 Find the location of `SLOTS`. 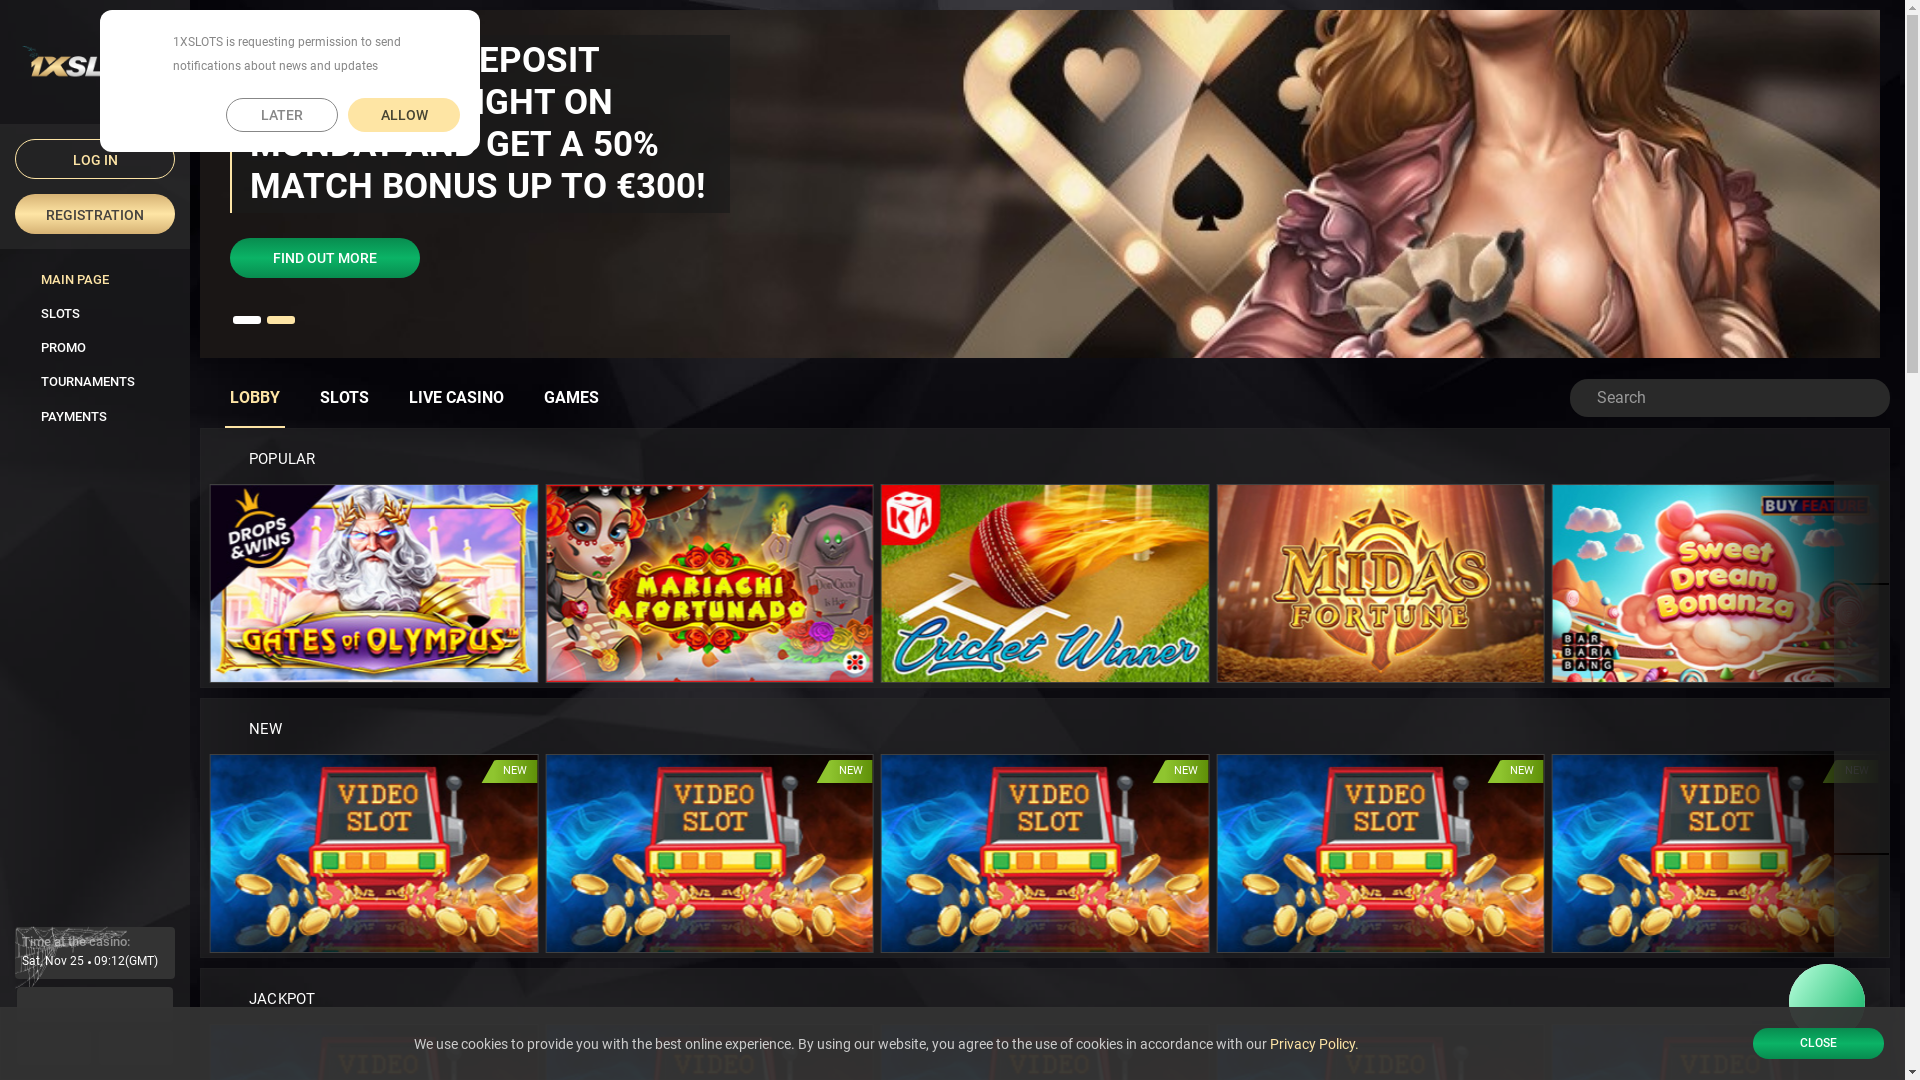

SLOTS is located at coordinates (344, 398).